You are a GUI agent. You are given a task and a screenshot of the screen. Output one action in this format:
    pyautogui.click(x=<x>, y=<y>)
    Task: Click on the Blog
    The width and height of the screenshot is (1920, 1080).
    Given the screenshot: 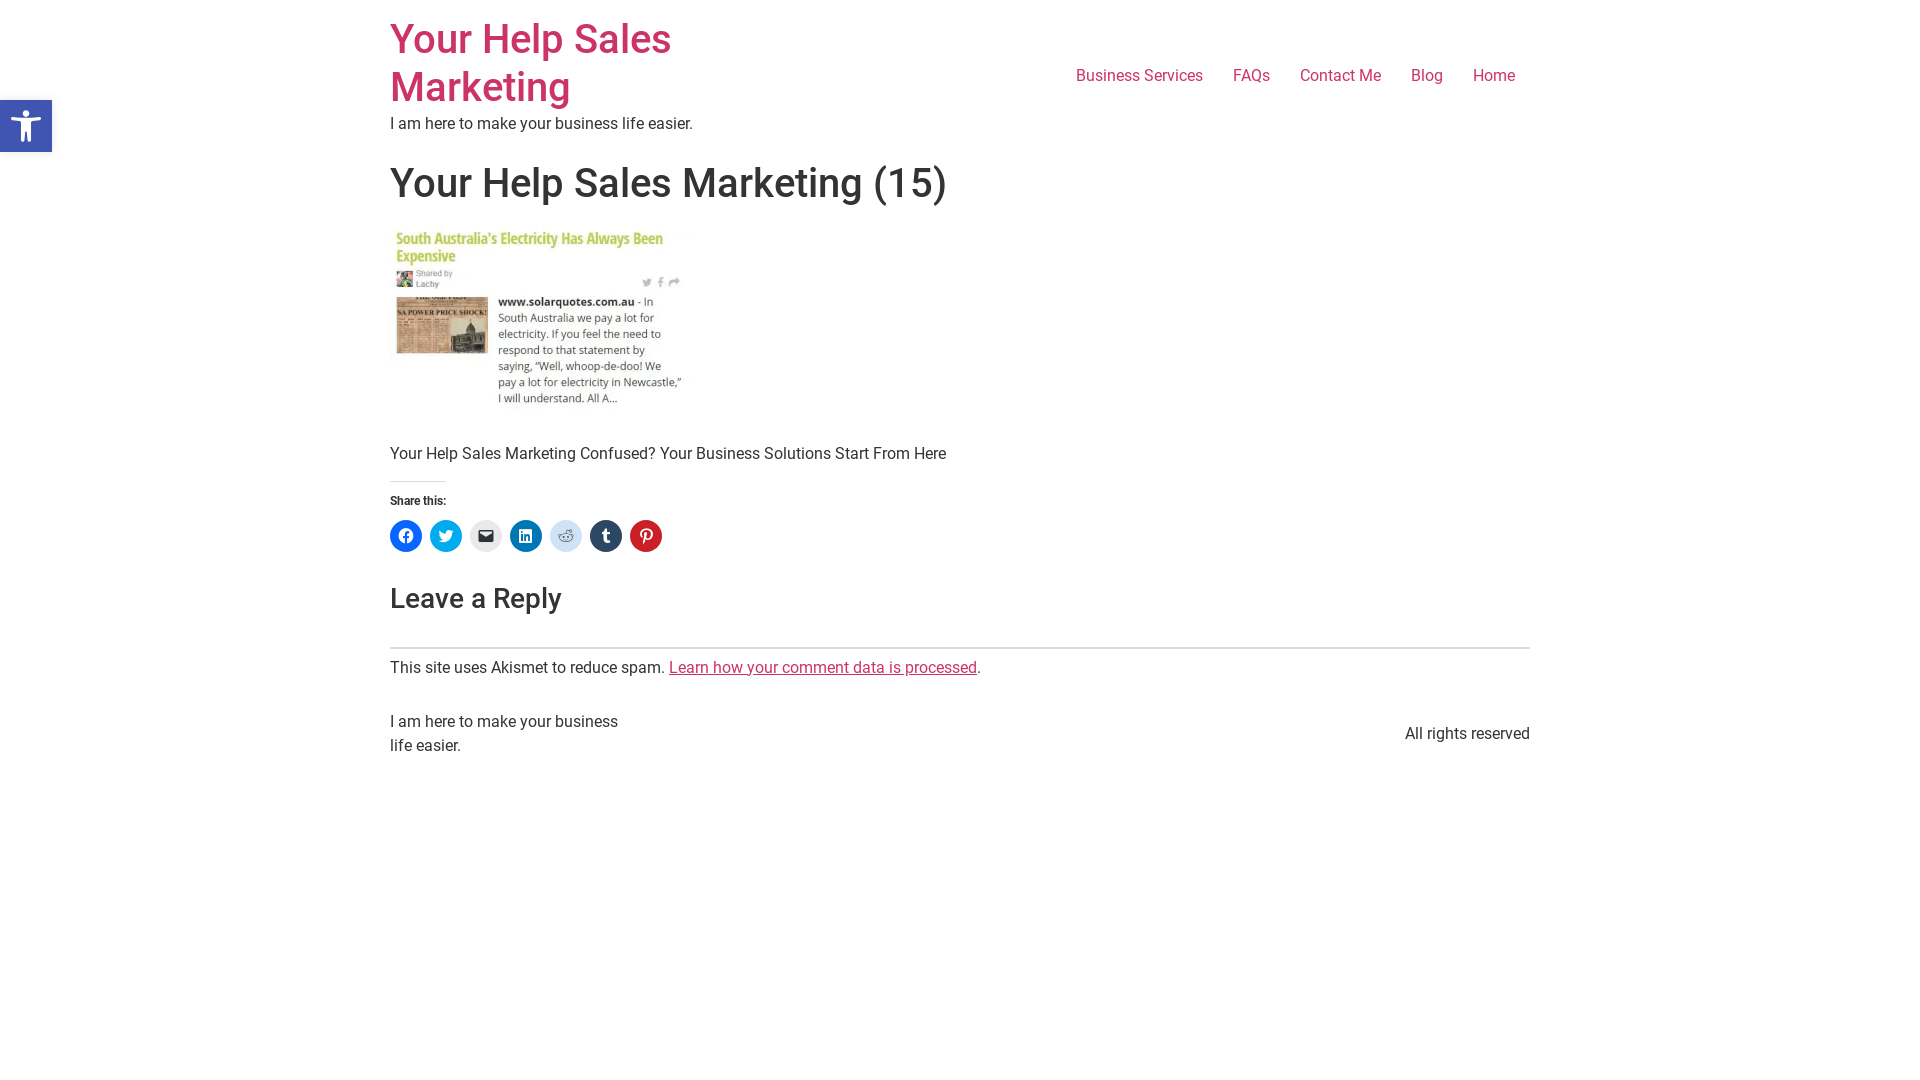 What is the action you would take?
    pyautogui.click(x=1427, y=76)
    